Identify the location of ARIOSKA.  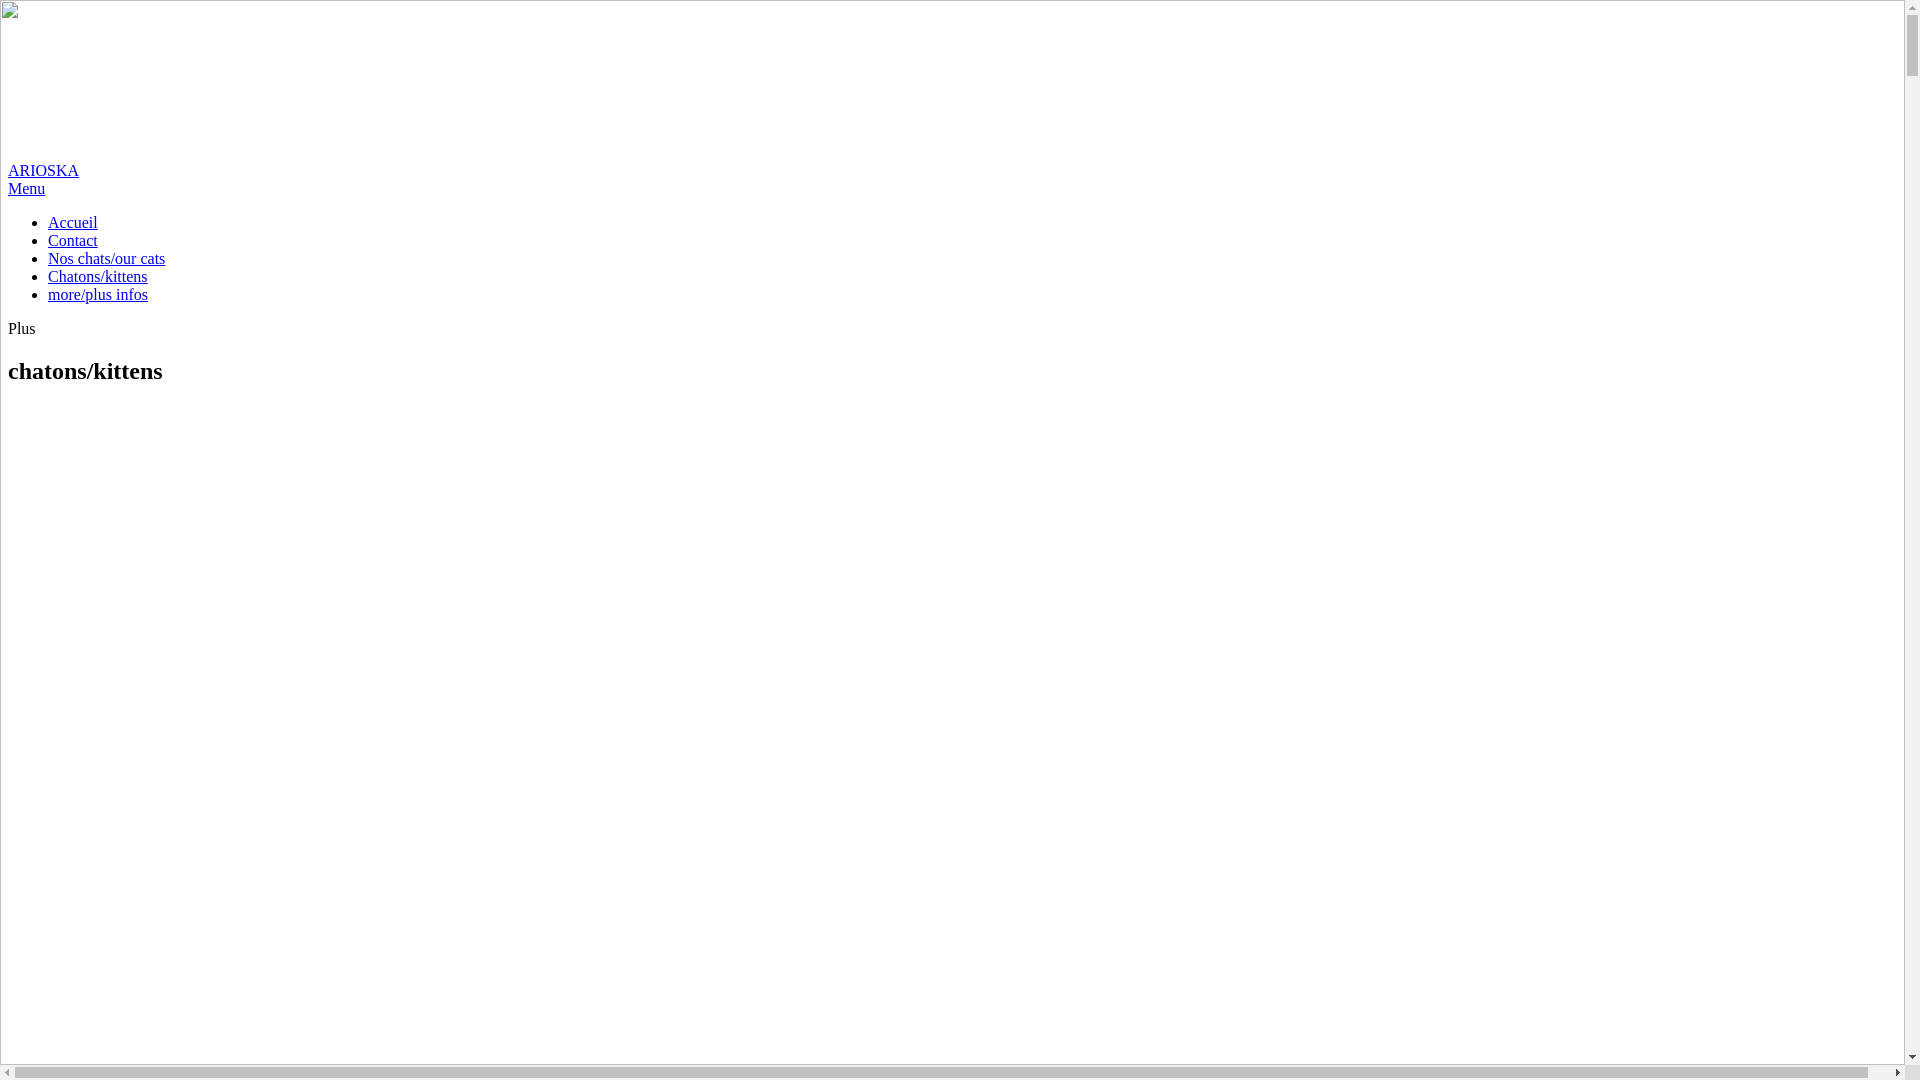
(952, 94).